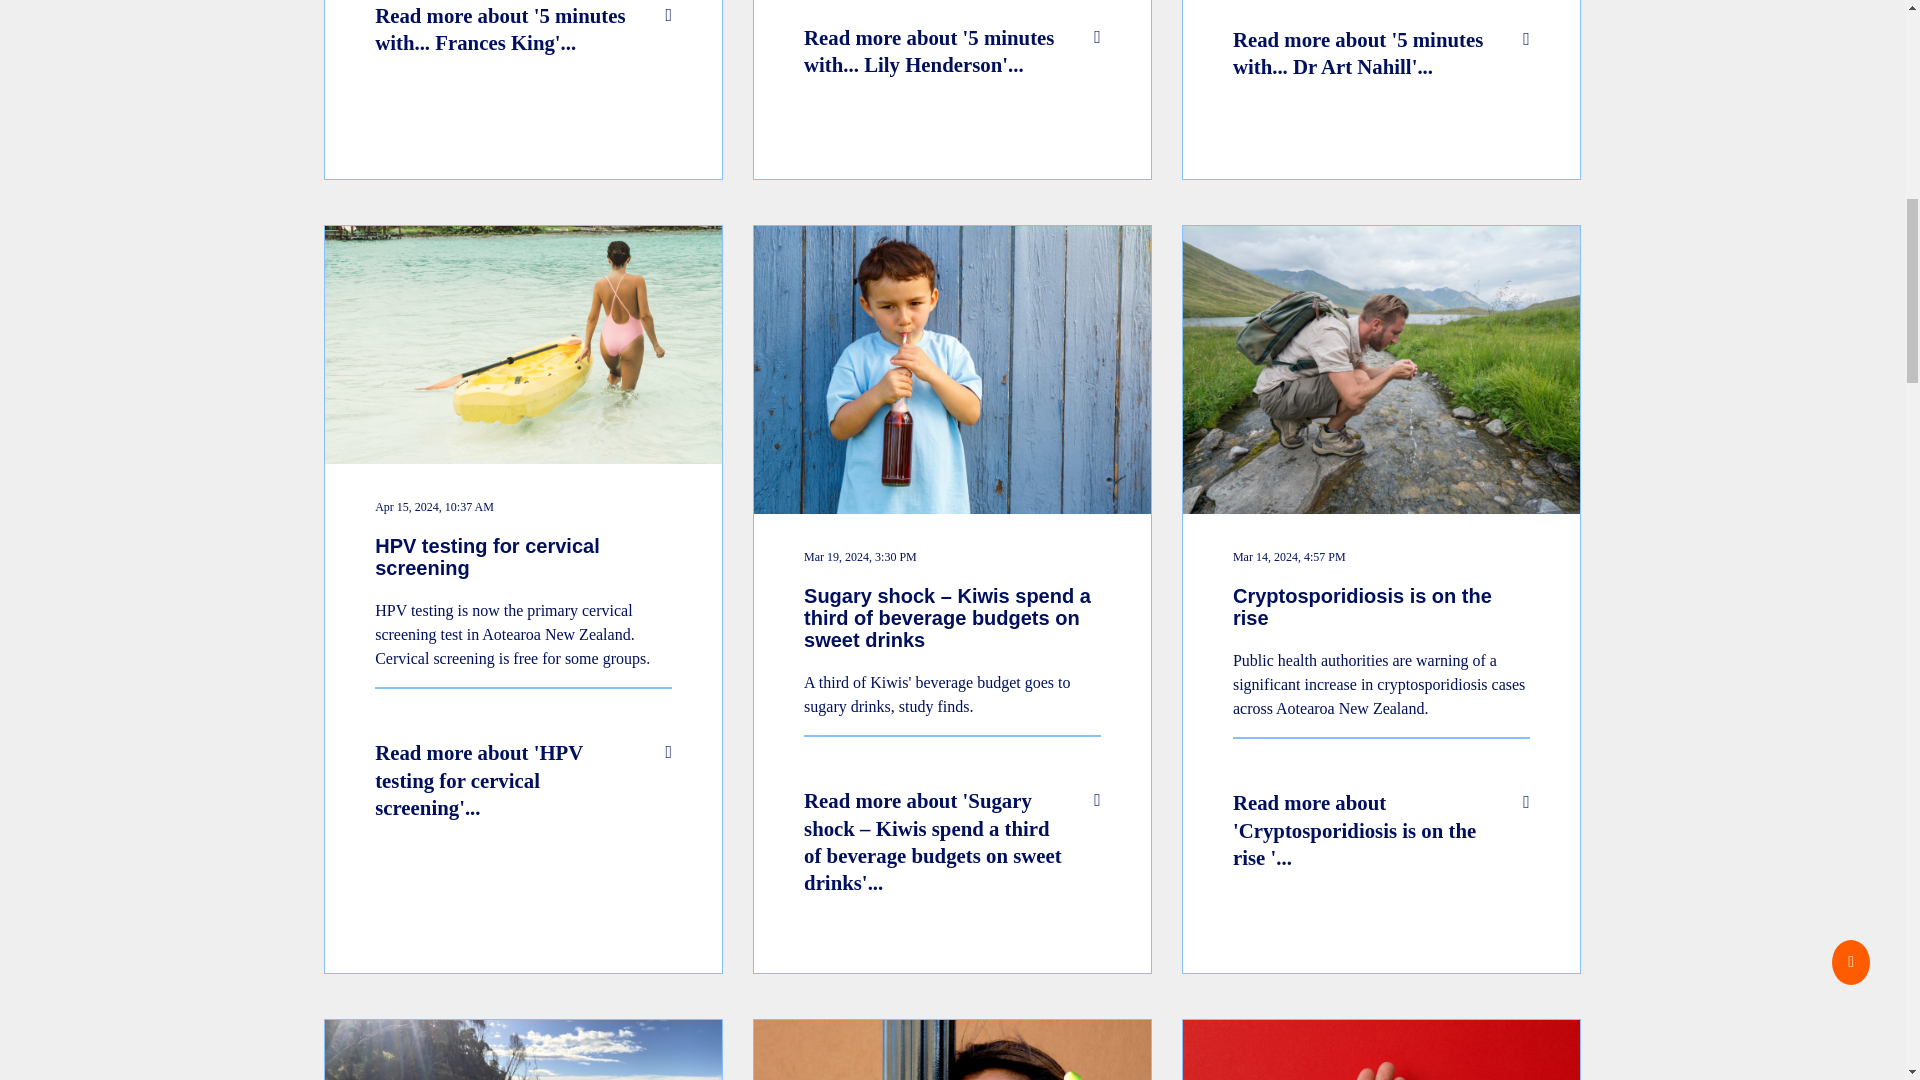  What do you see at coordinates (524, 1050) in the screenshot?
I see `Read more about '5 minutes with... Angela Lambie'...` at bounding box center [524, 1050].